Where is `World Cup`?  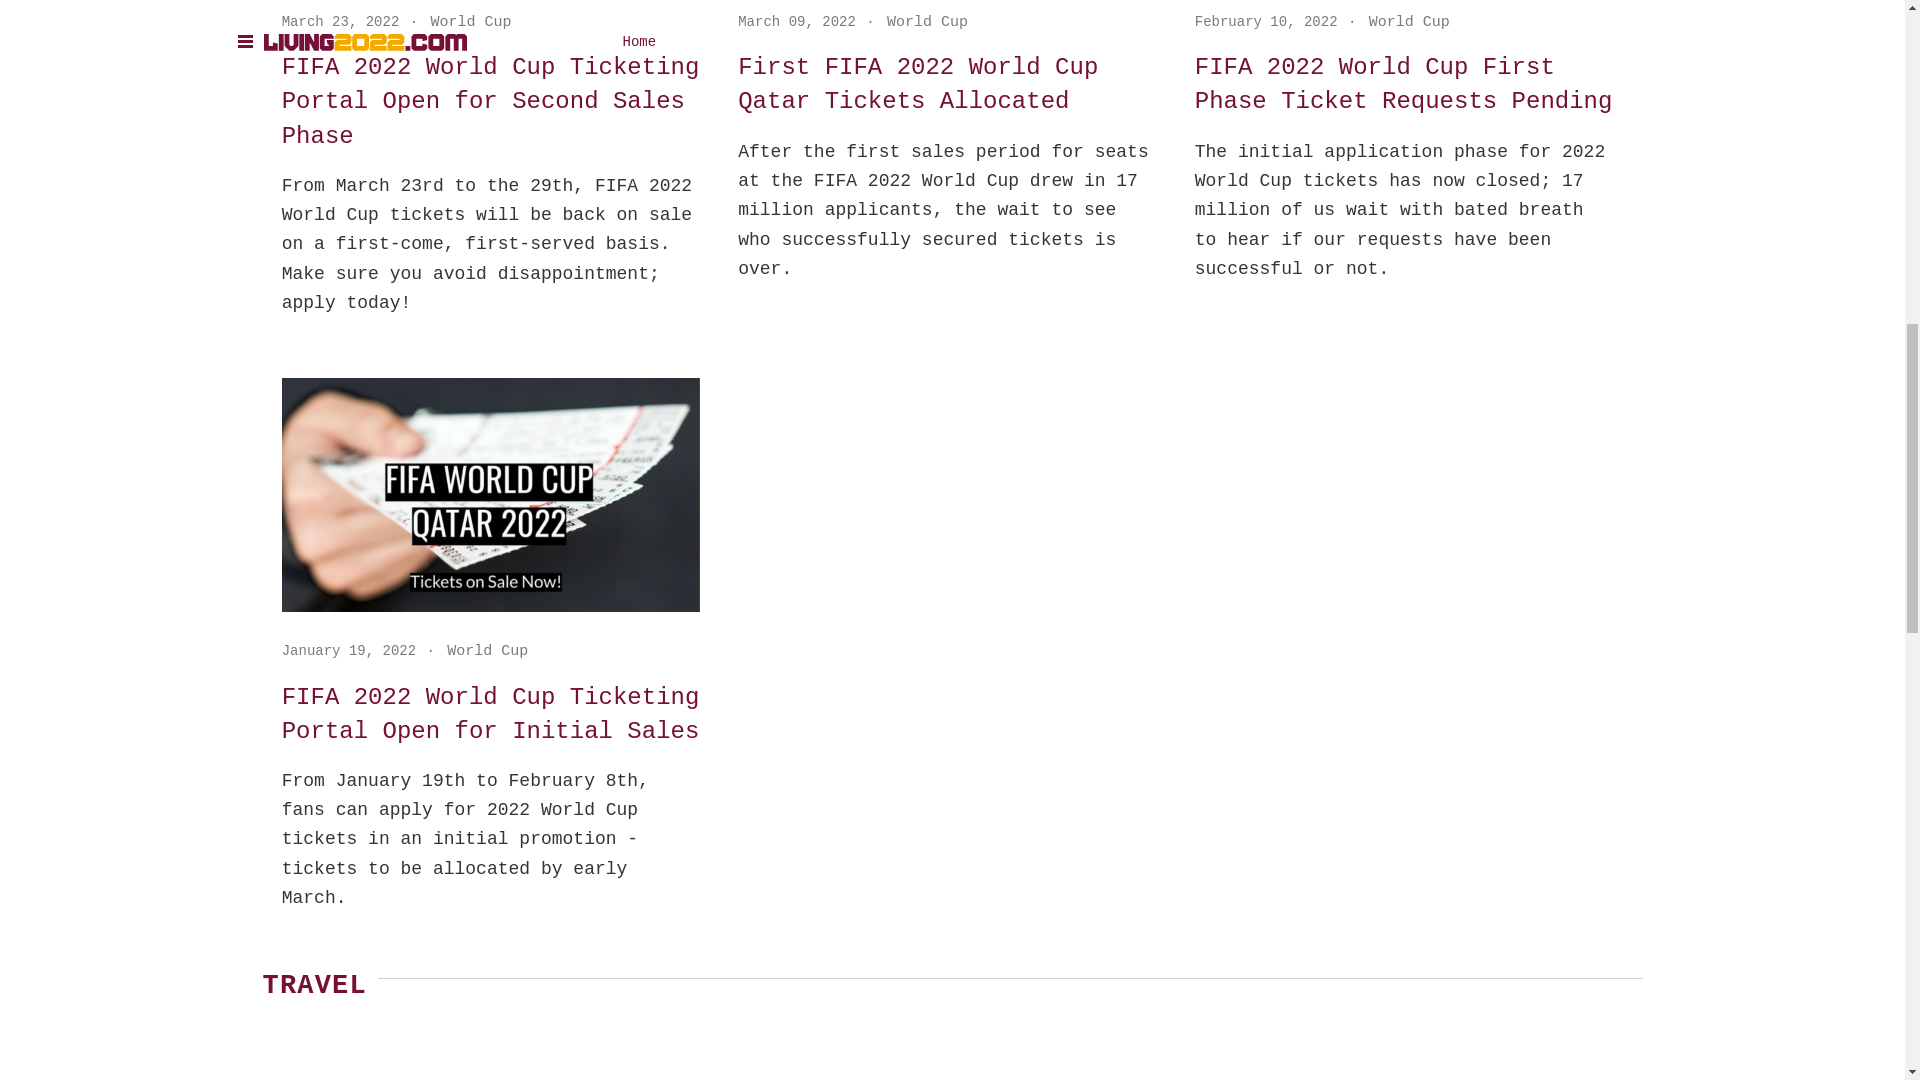
World Cup is located at coordinates (1408, 22).